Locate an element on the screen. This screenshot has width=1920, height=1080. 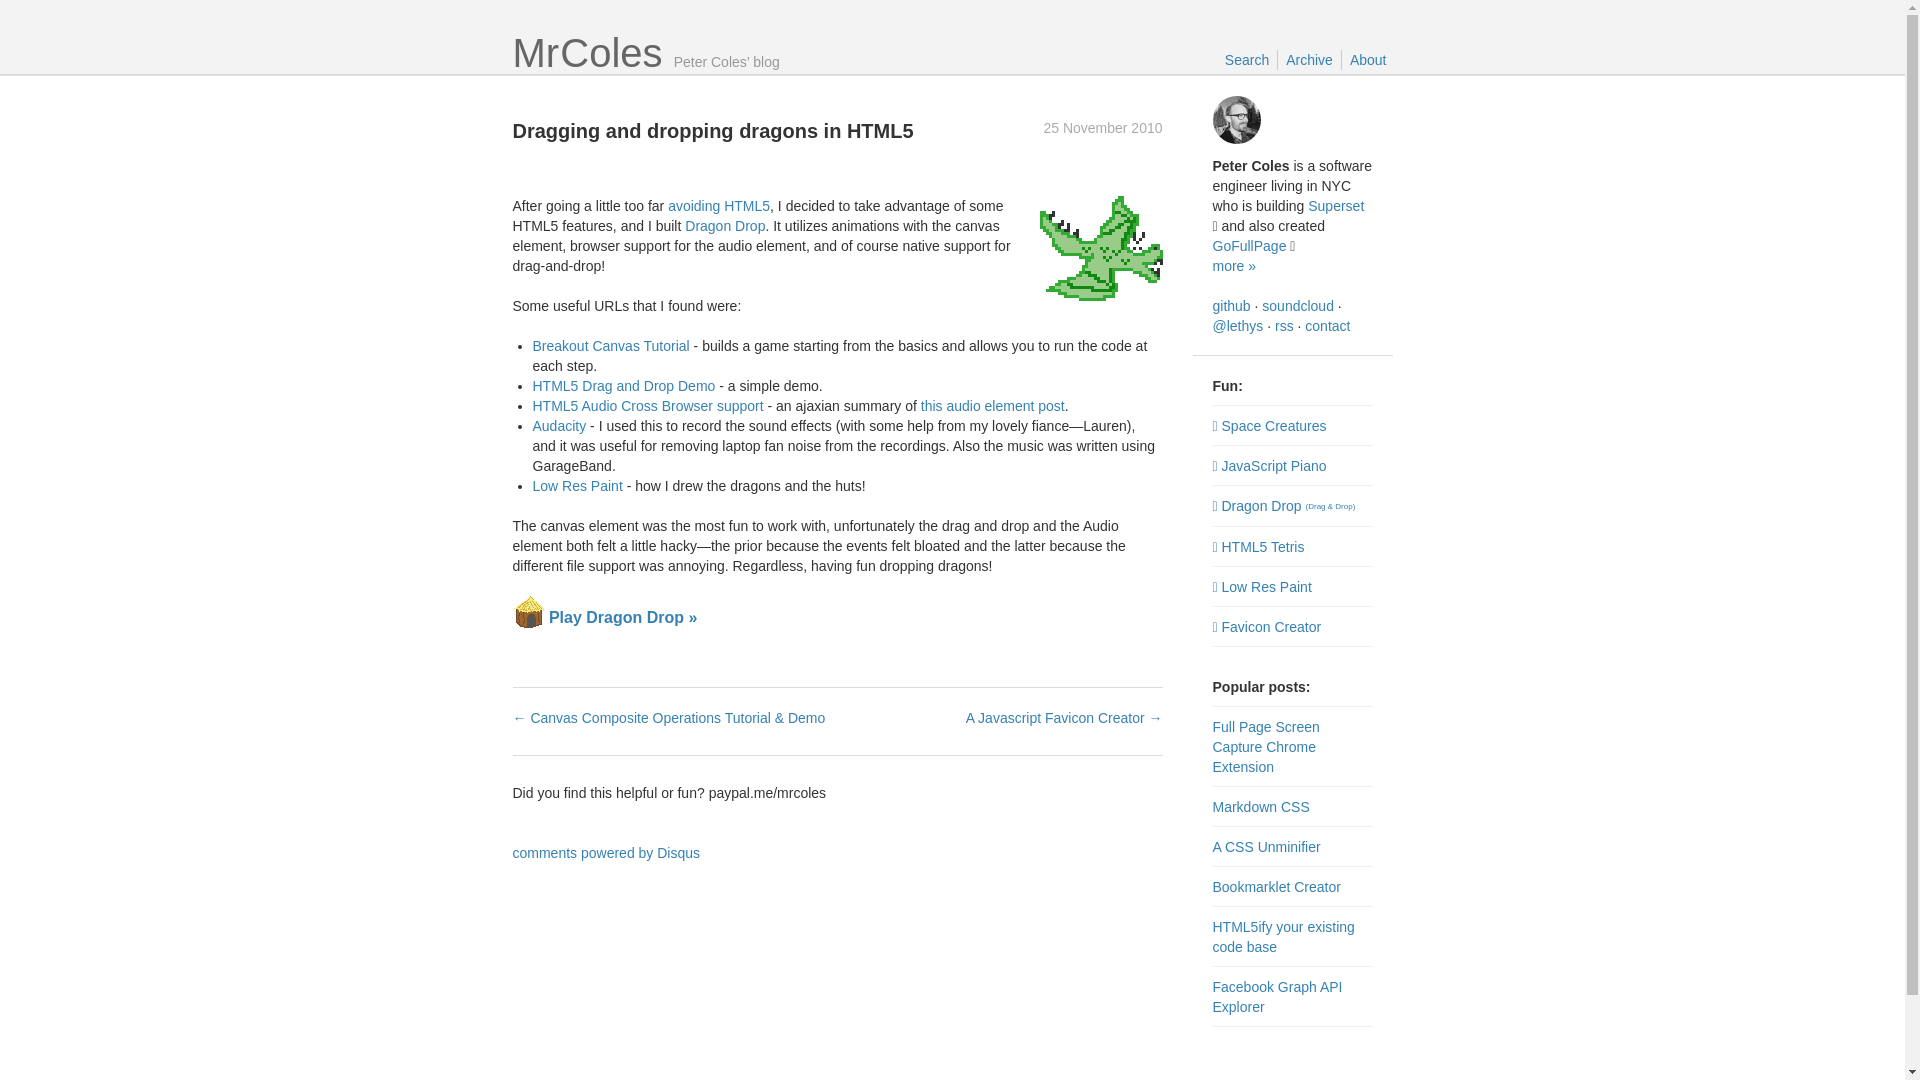
HTML5 Audio Cross Browser support is located at coordinates (646, 406).